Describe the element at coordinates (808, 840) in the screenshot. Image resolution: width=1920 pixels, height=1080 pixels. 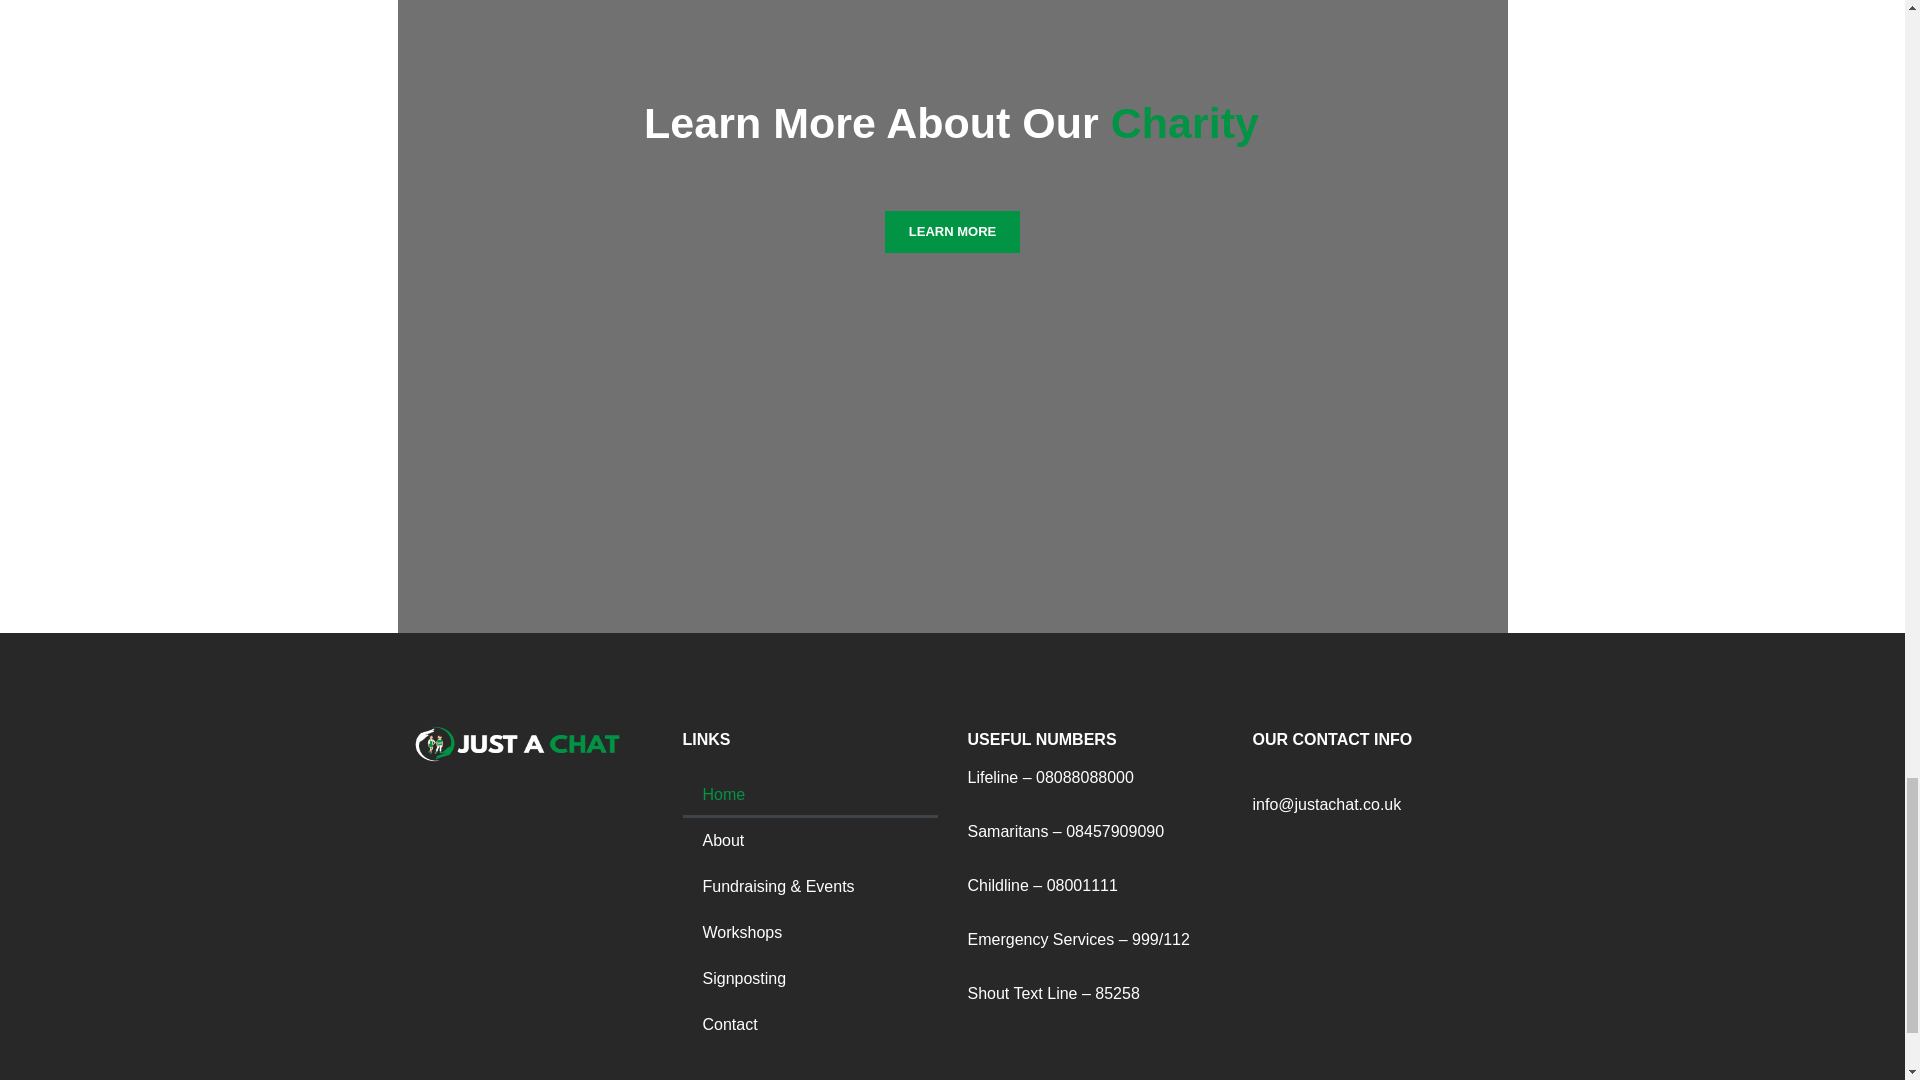
I see `About` at that location.